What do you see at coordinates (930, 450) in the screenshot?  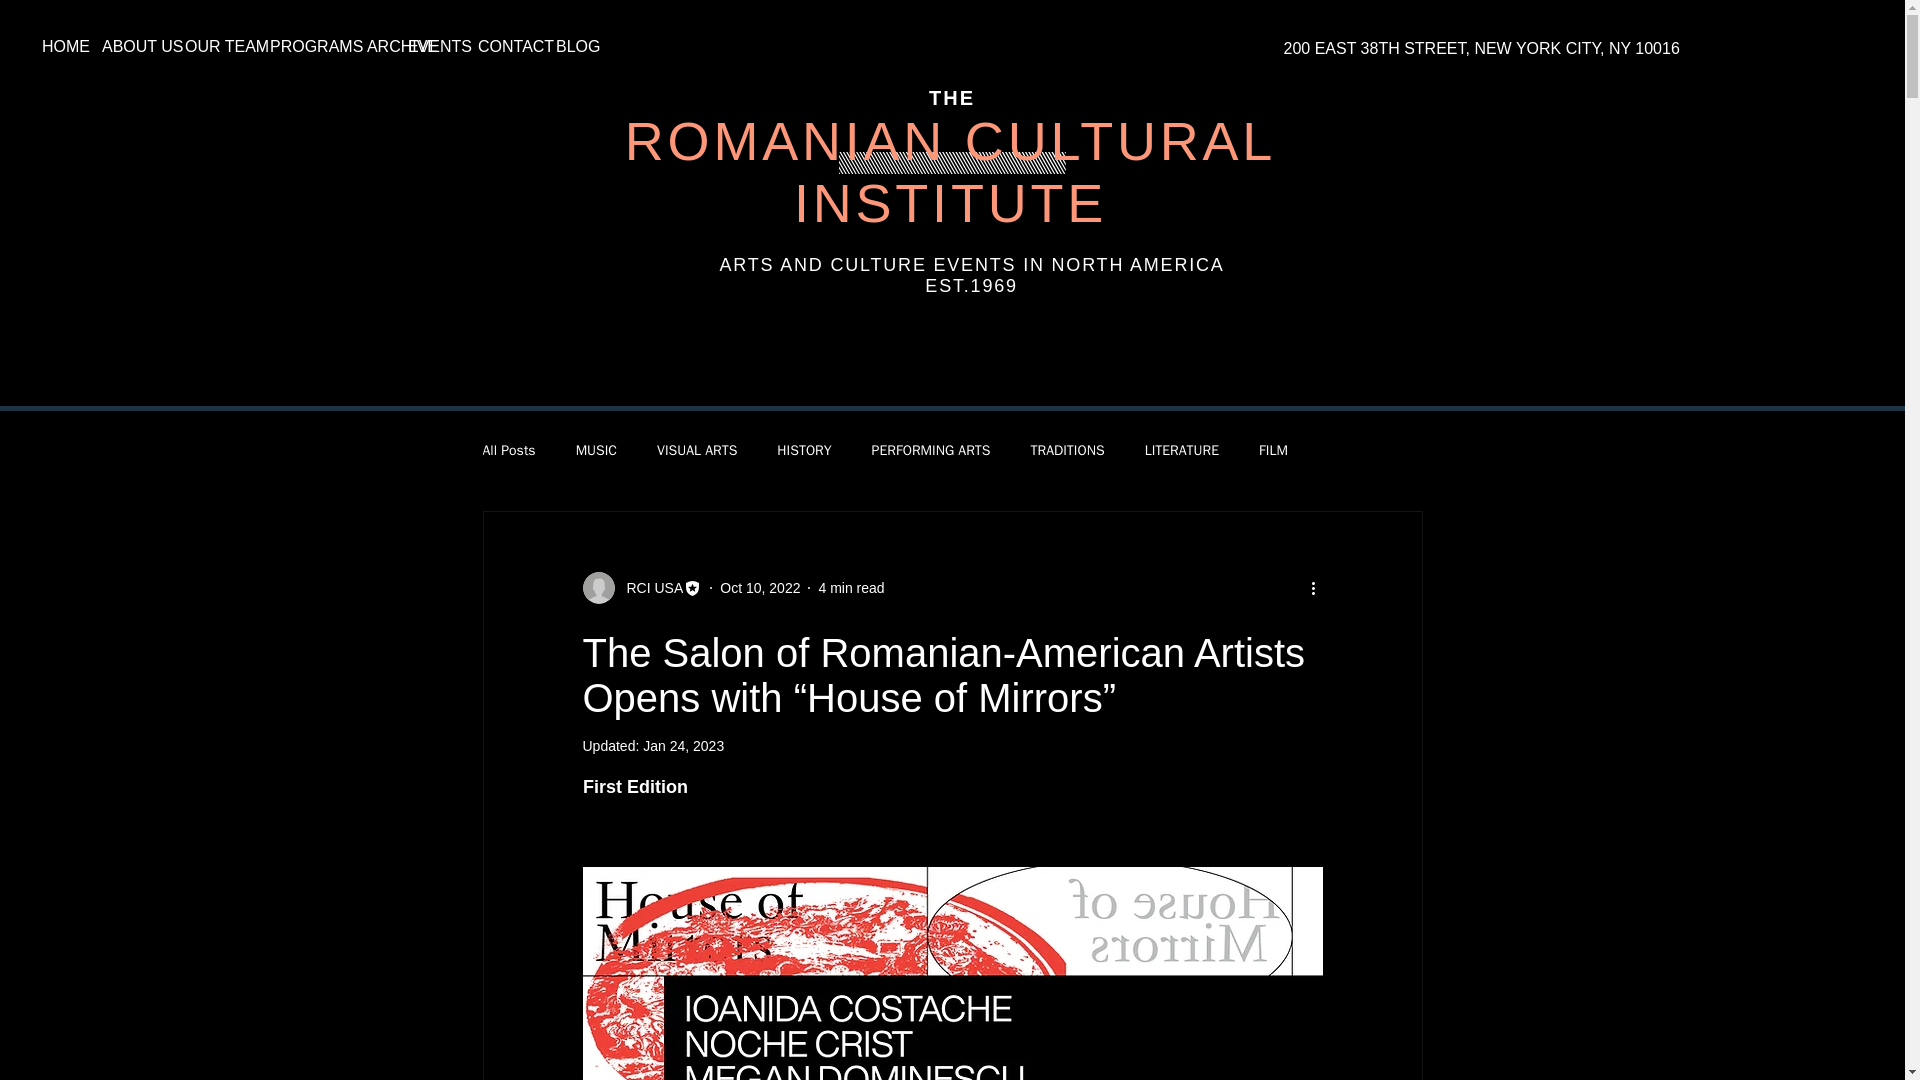 I see `PERFORMING ARTS` at bounding box center [930, 450].